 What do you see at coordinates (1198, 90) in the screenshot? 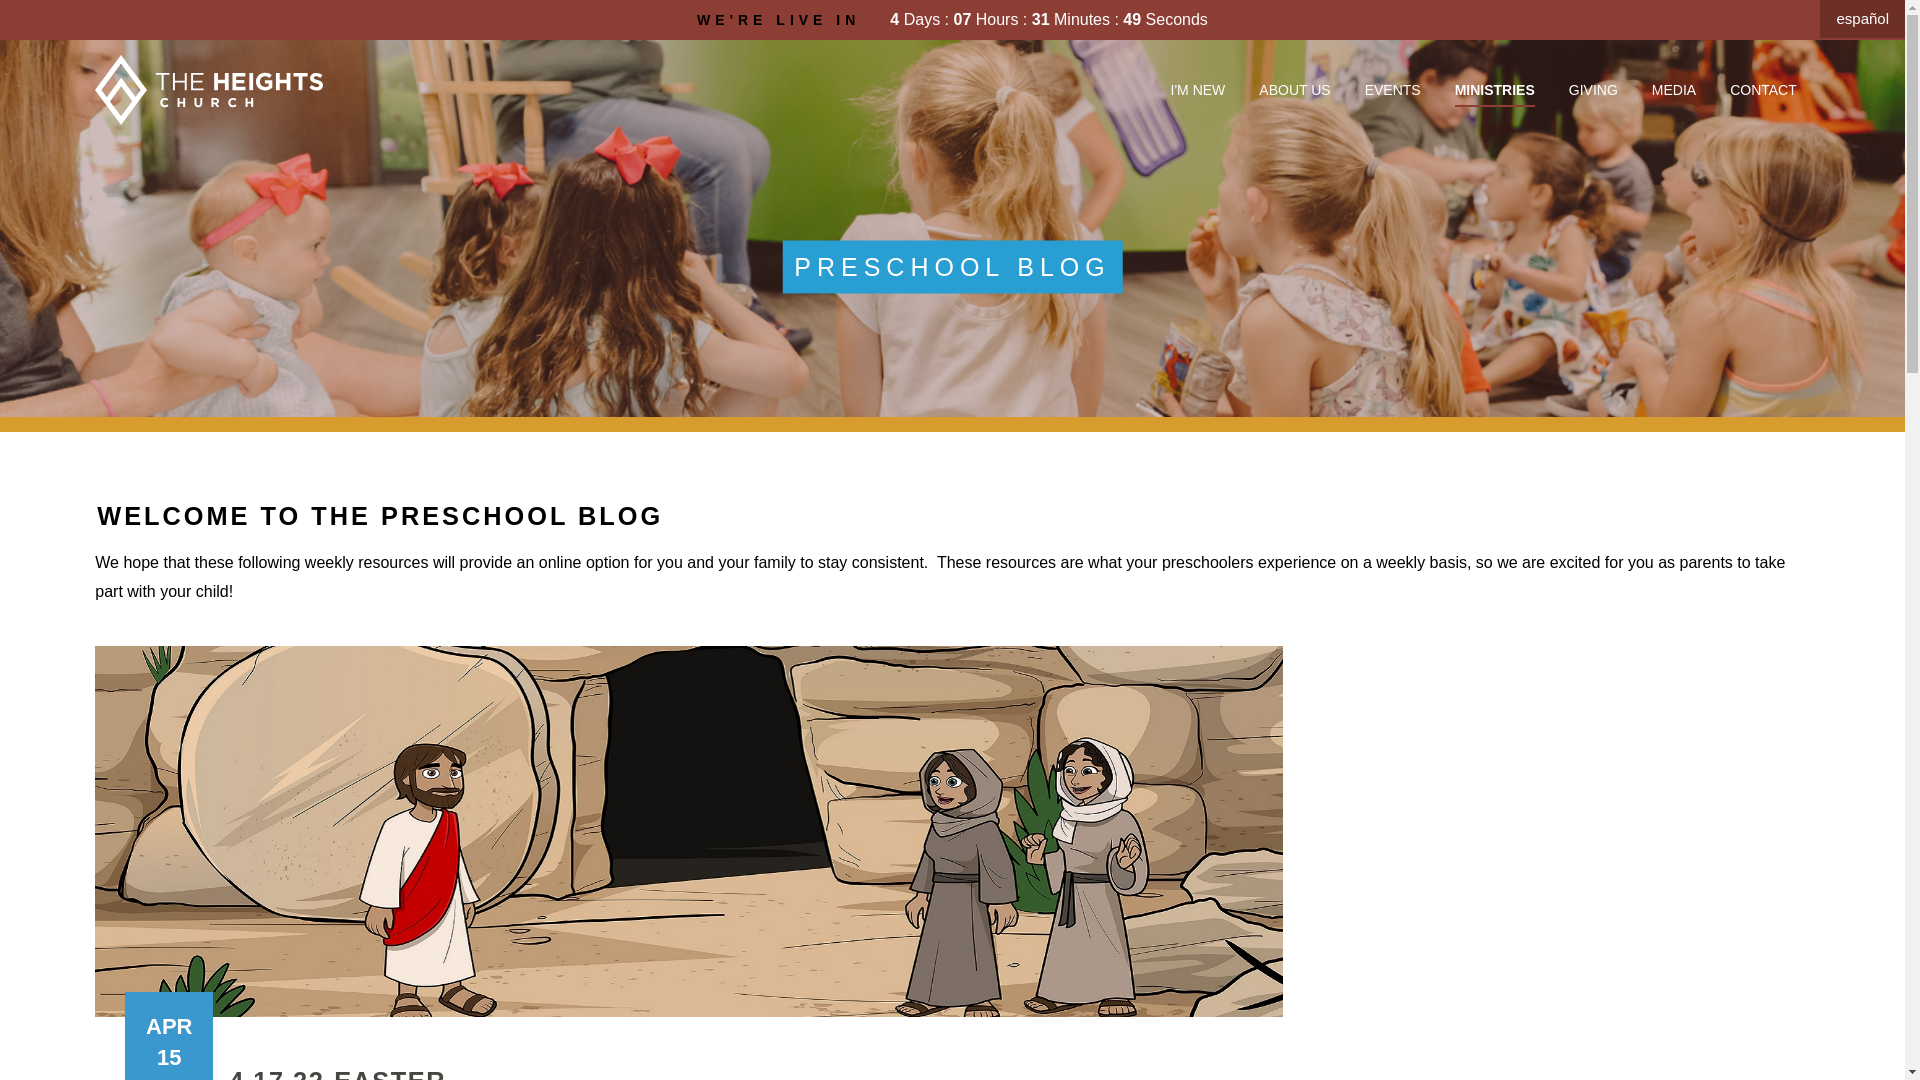
I see `I'M NEW` at bounding box center [1198, 90].